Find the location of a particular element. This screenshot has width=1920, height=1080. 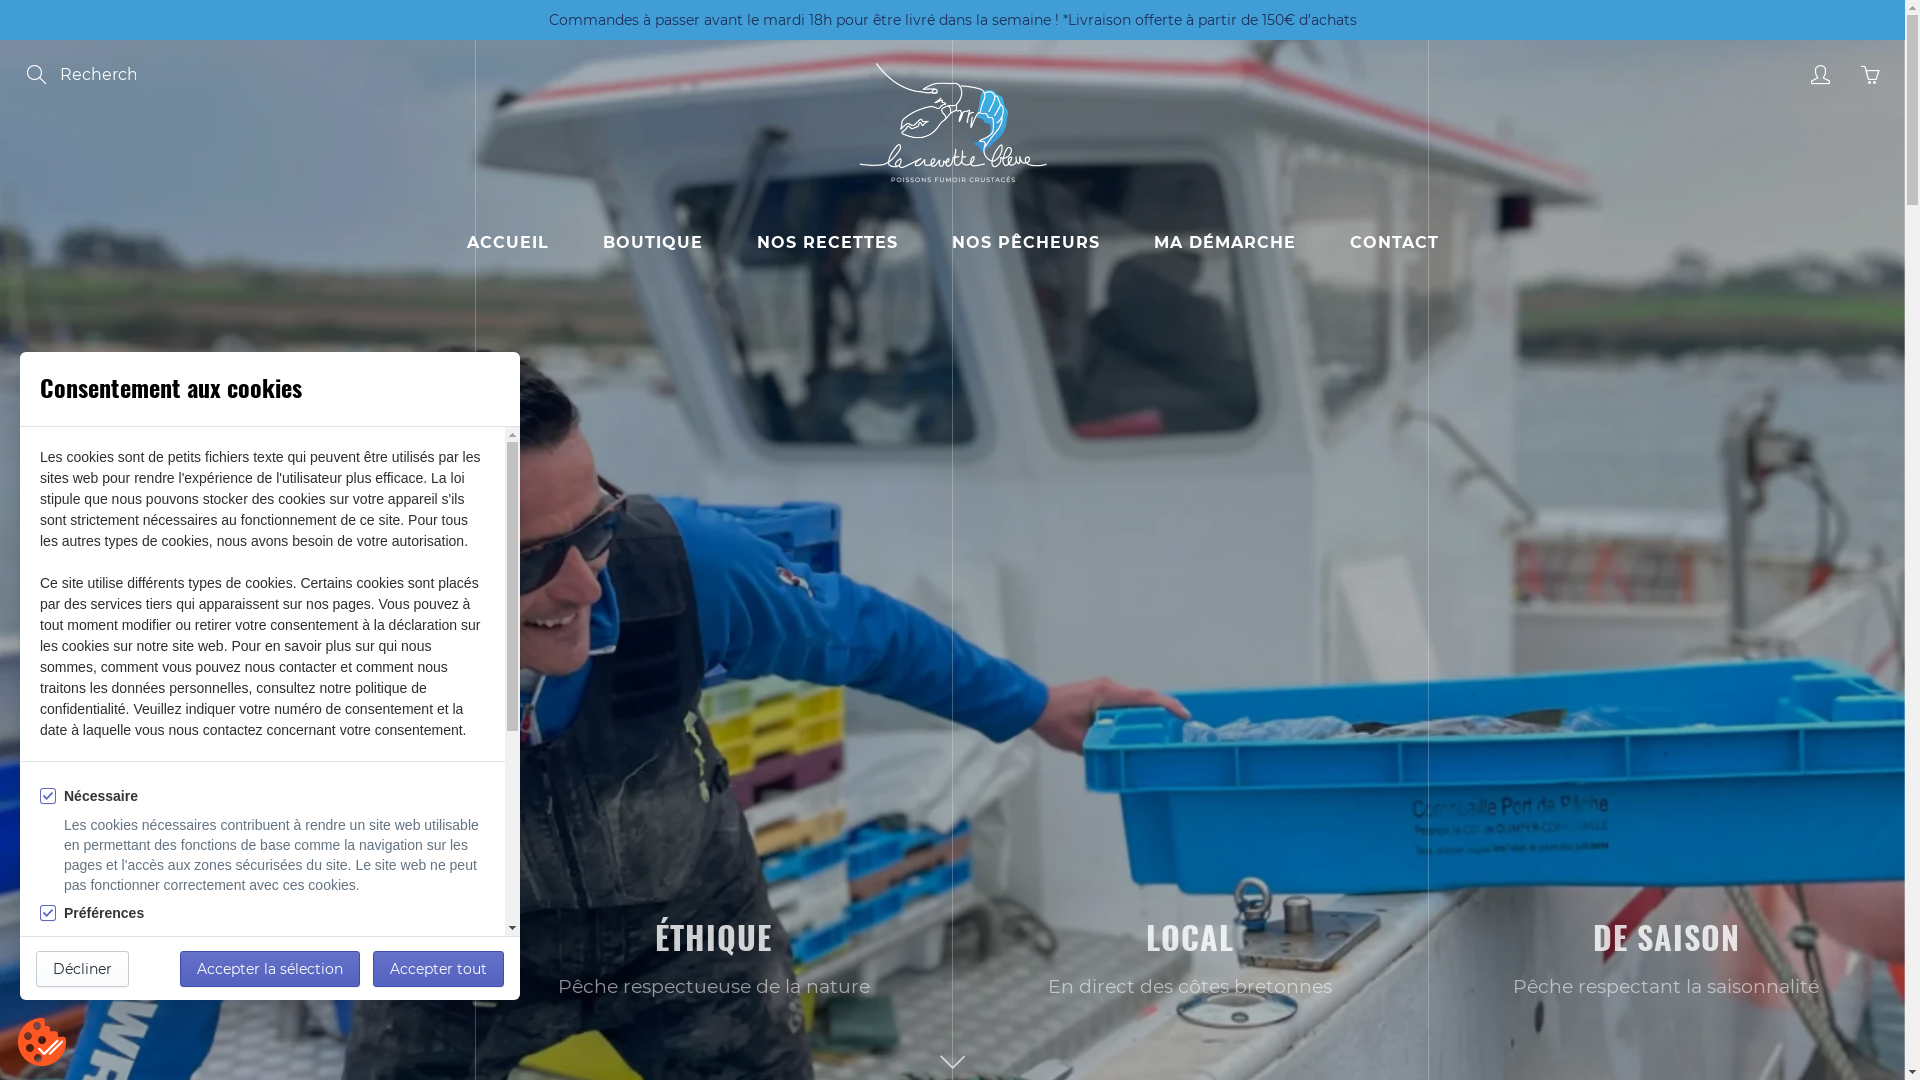

ACCUEIL is located at coordinates (508, 243).